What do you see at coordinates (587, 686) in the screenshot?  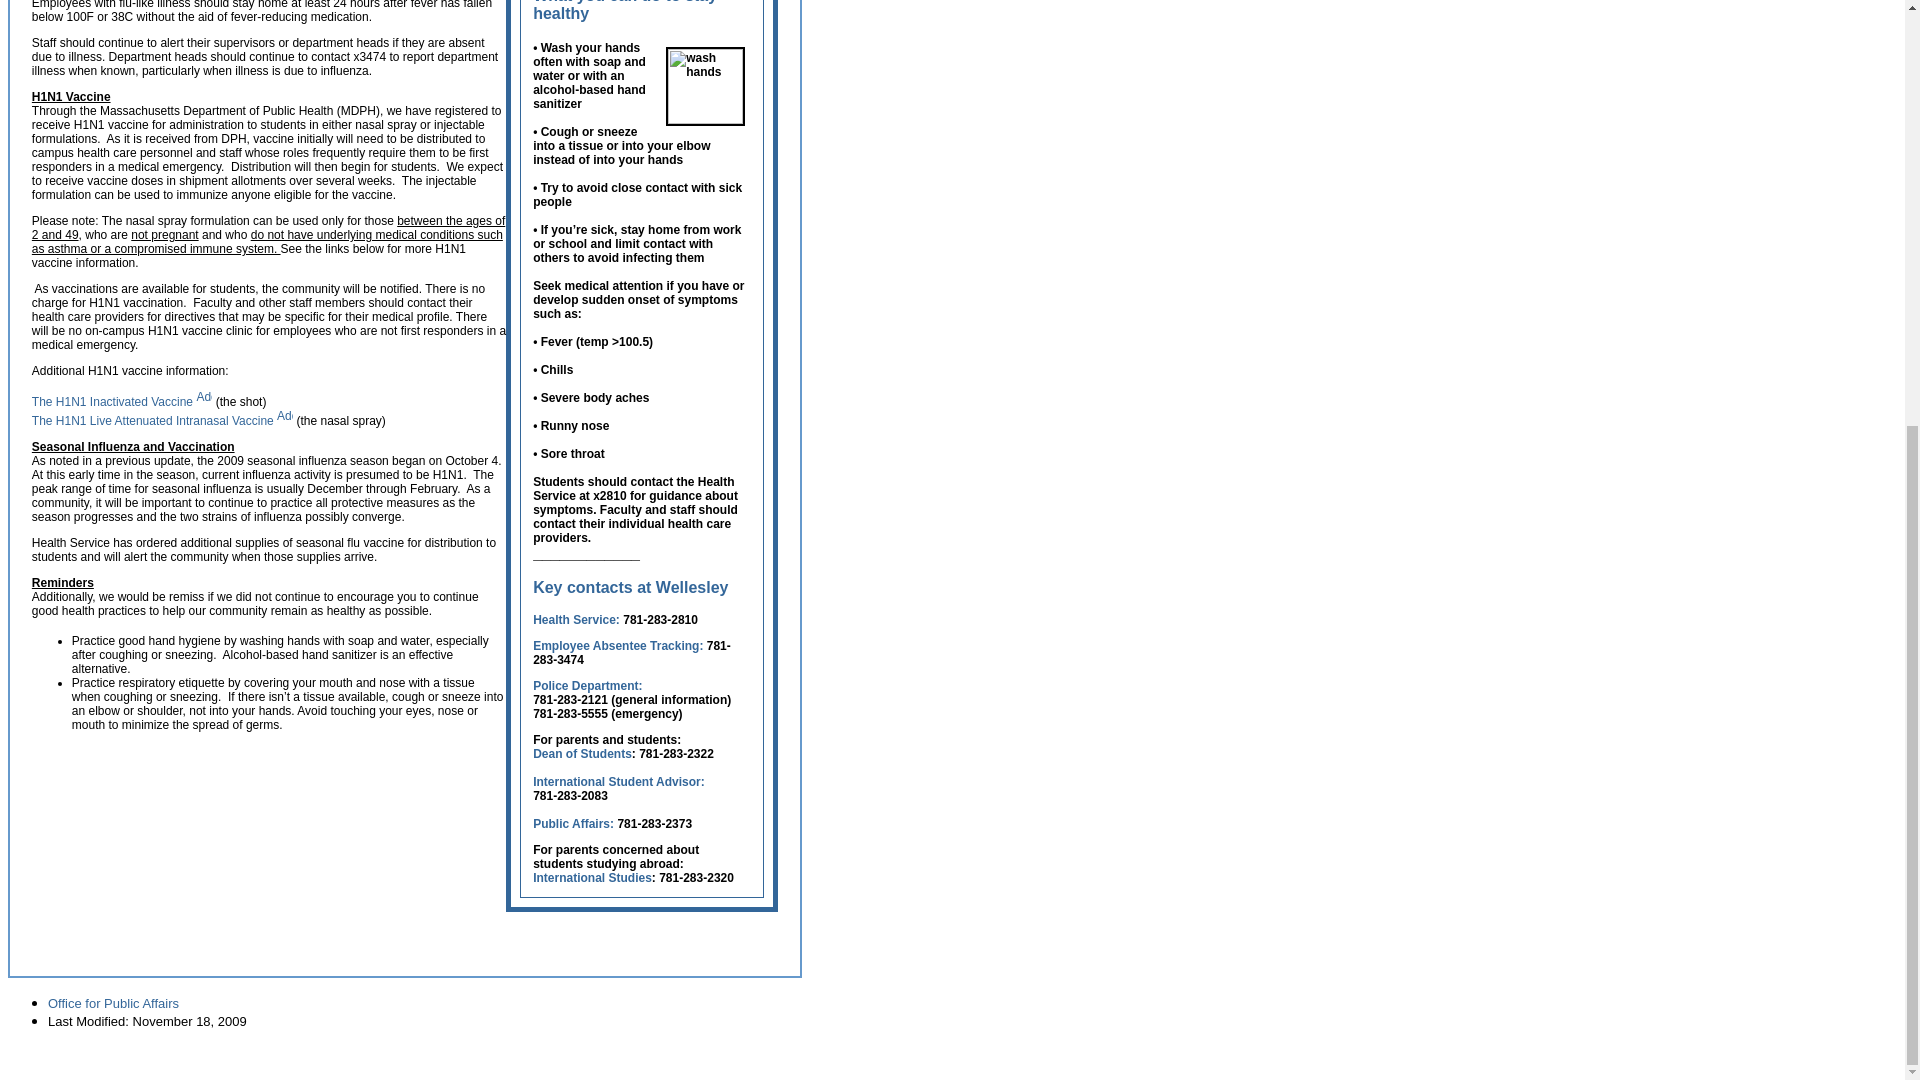 I see `Police Department:` at bounding box center [587, 686].